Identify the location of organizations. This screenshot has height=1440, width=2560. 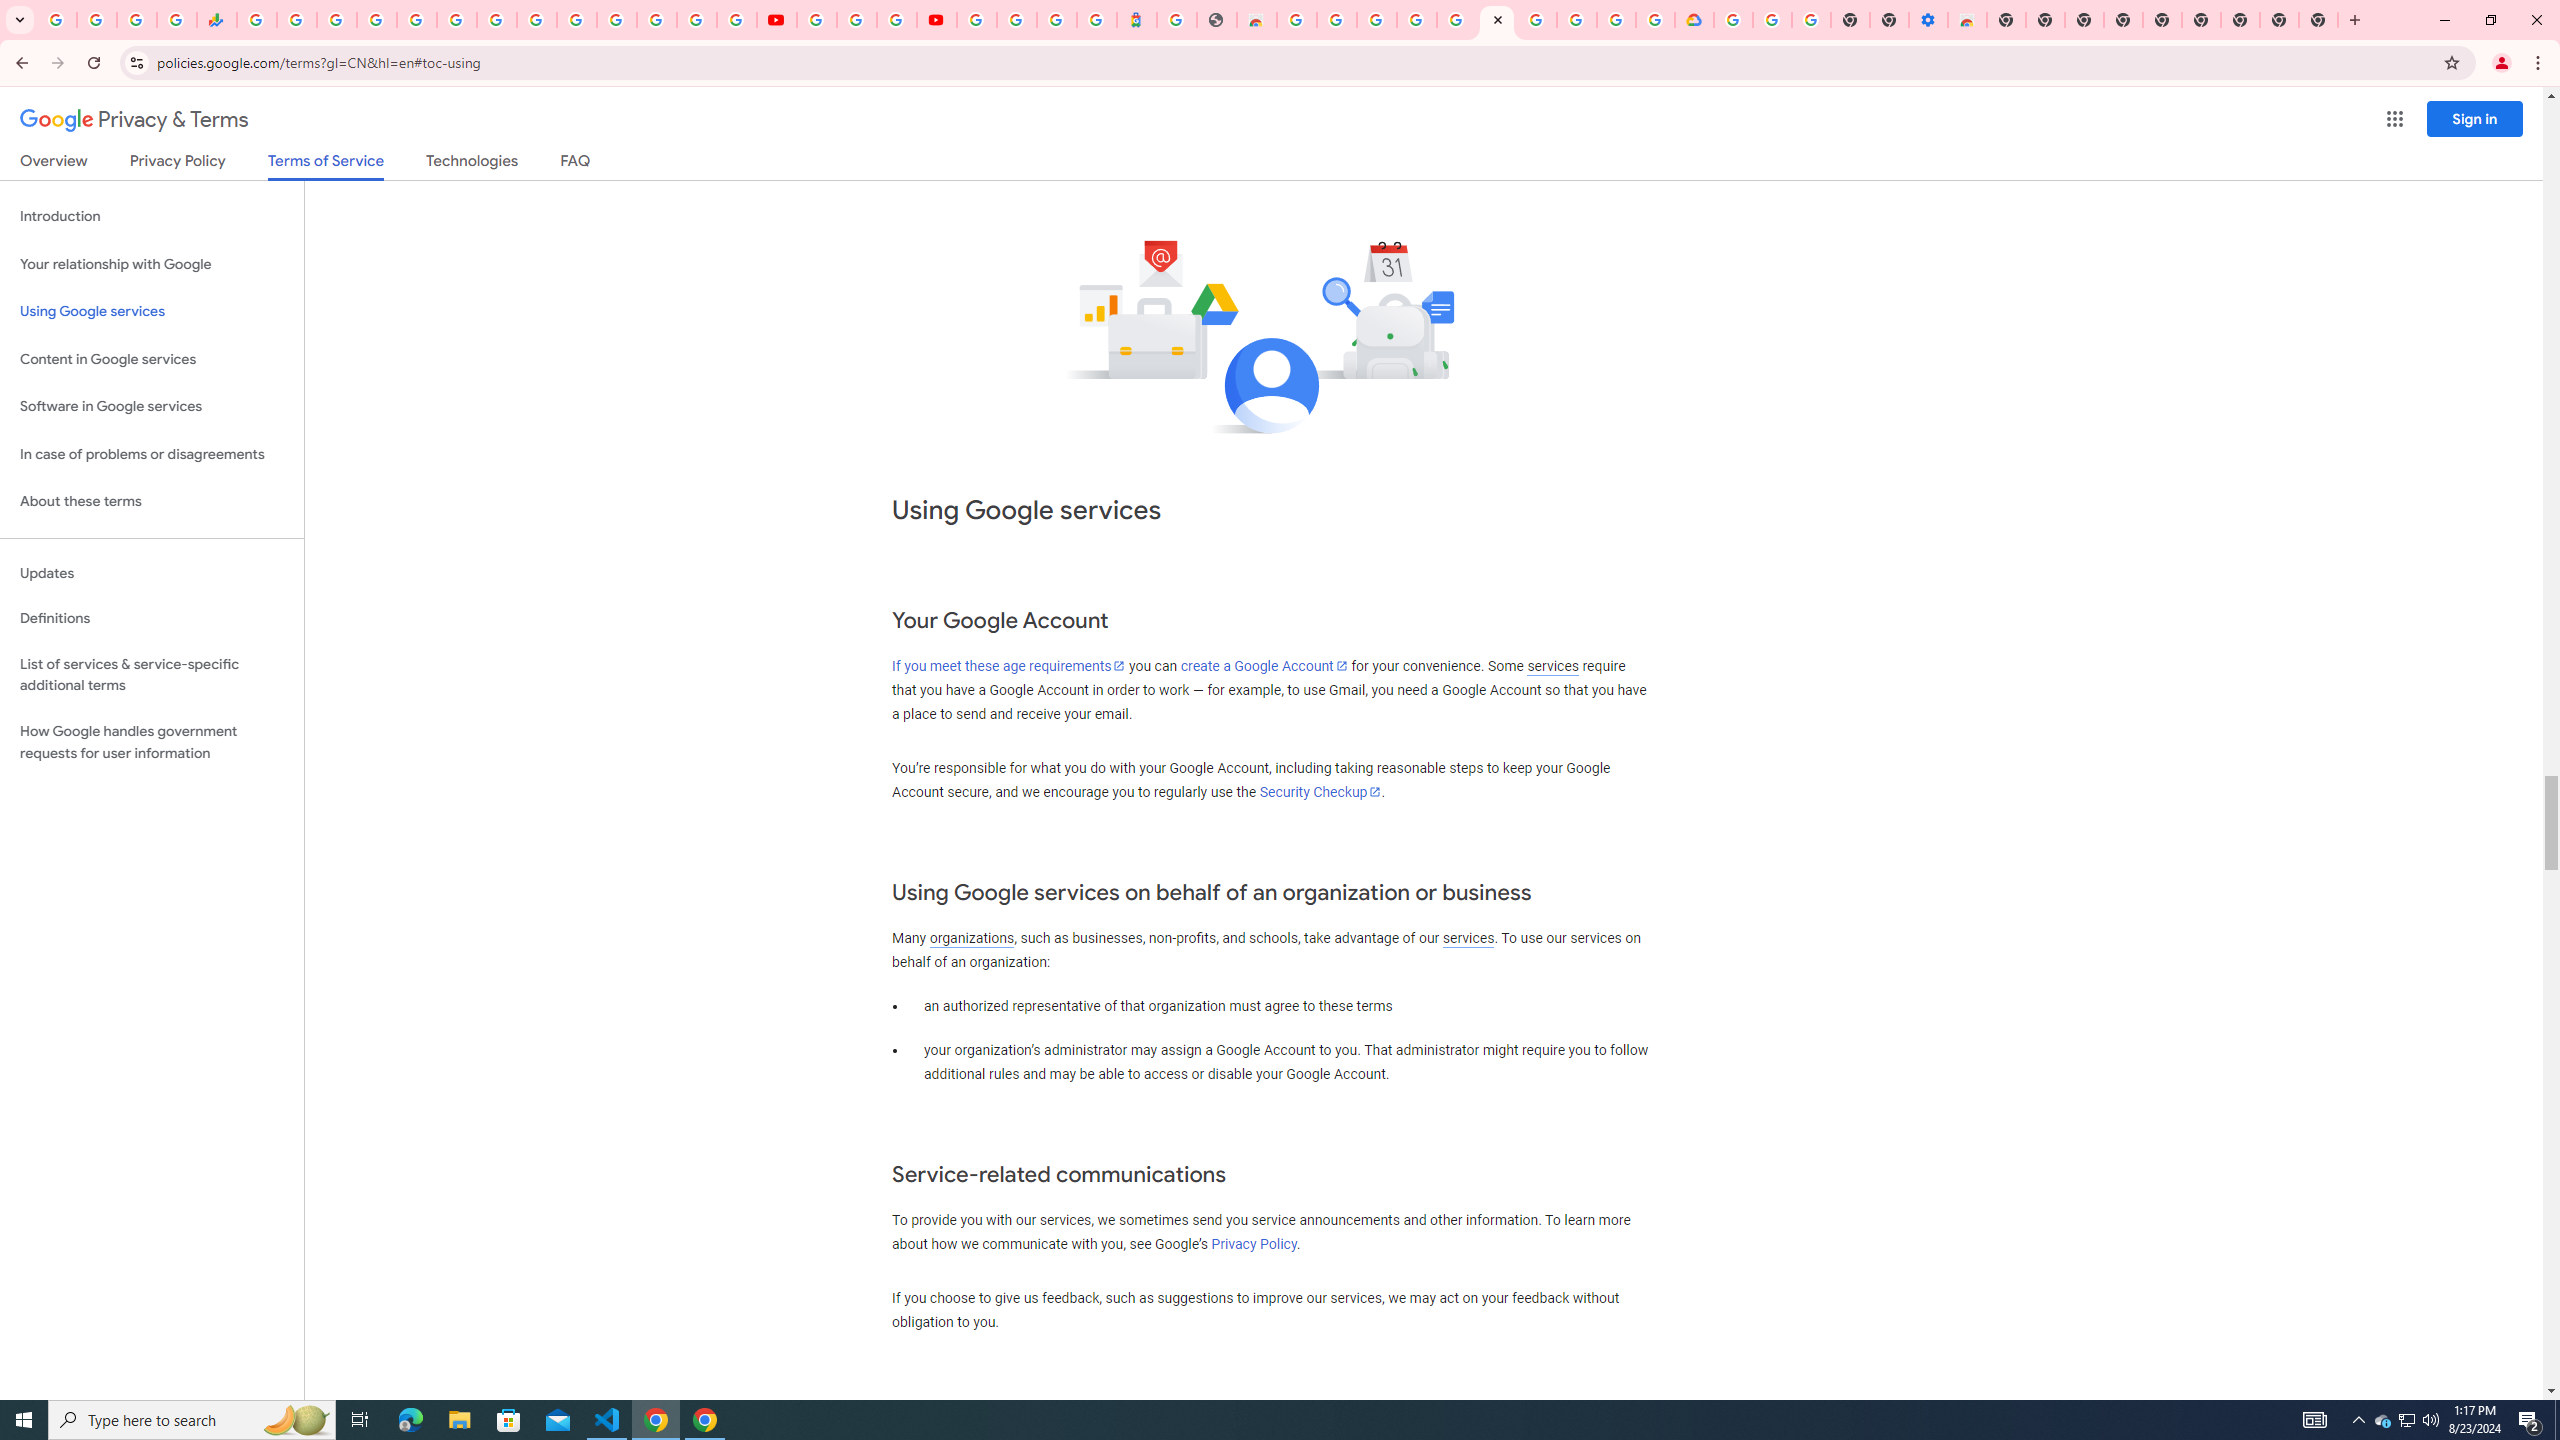
(971, 938).